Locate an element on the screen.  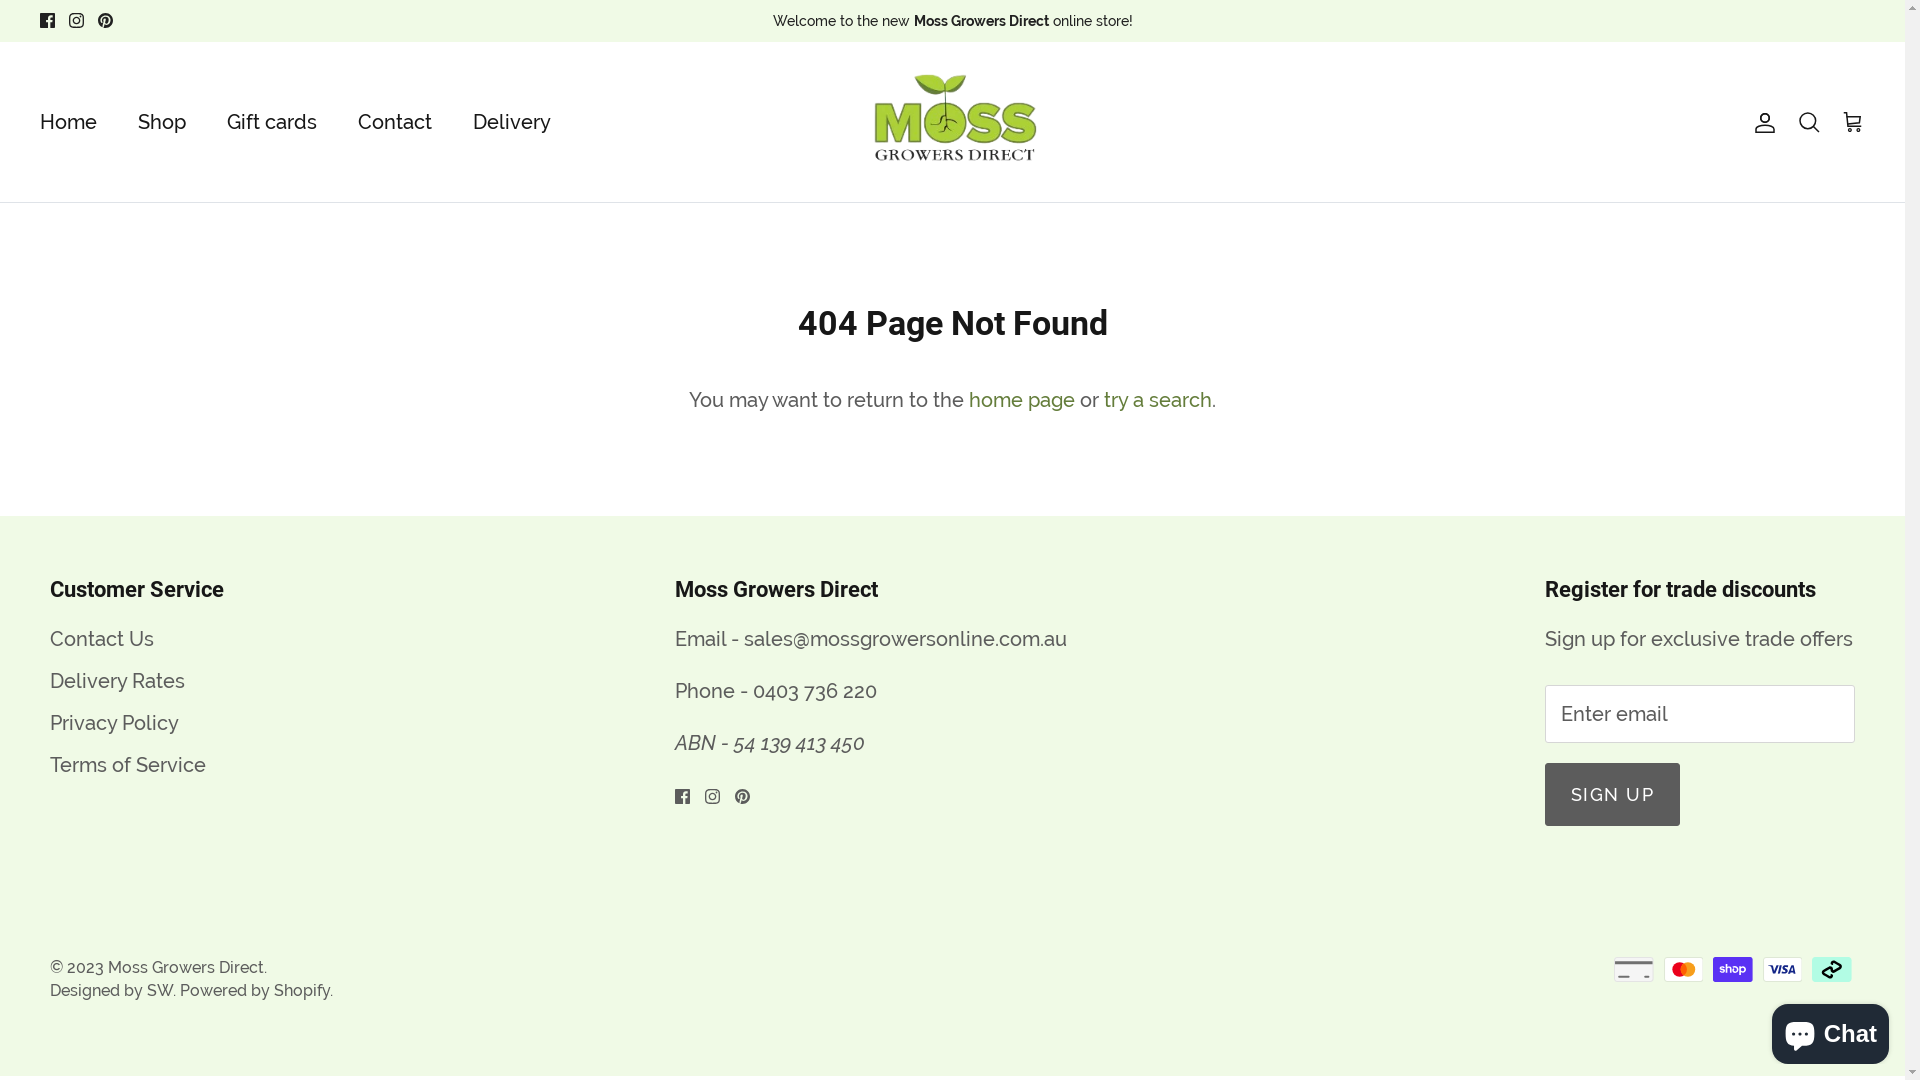
Delivery Rates is located at coordinates (118, 681).